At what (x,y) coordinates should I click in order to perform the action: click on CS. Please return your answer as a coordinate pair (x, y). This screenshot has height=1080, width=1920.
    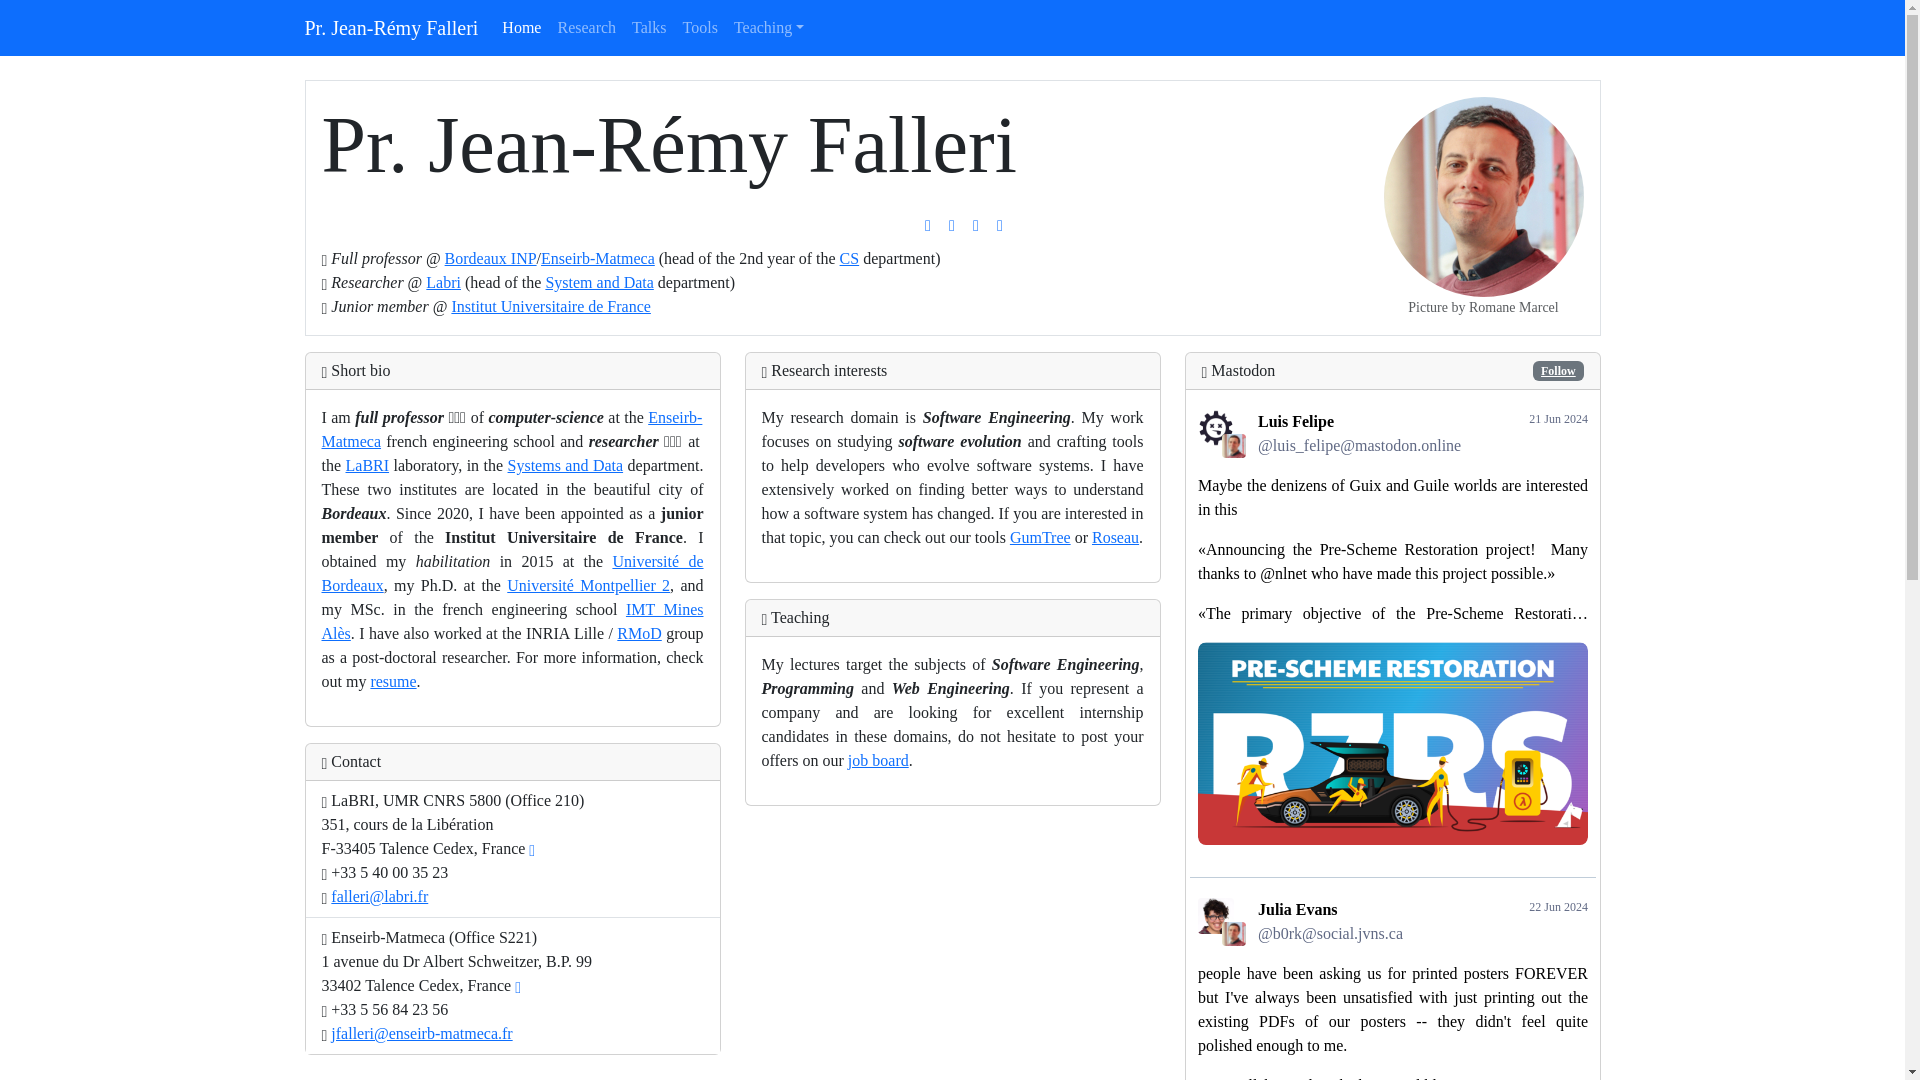
    Looking at the image, I should click on (850, 258).